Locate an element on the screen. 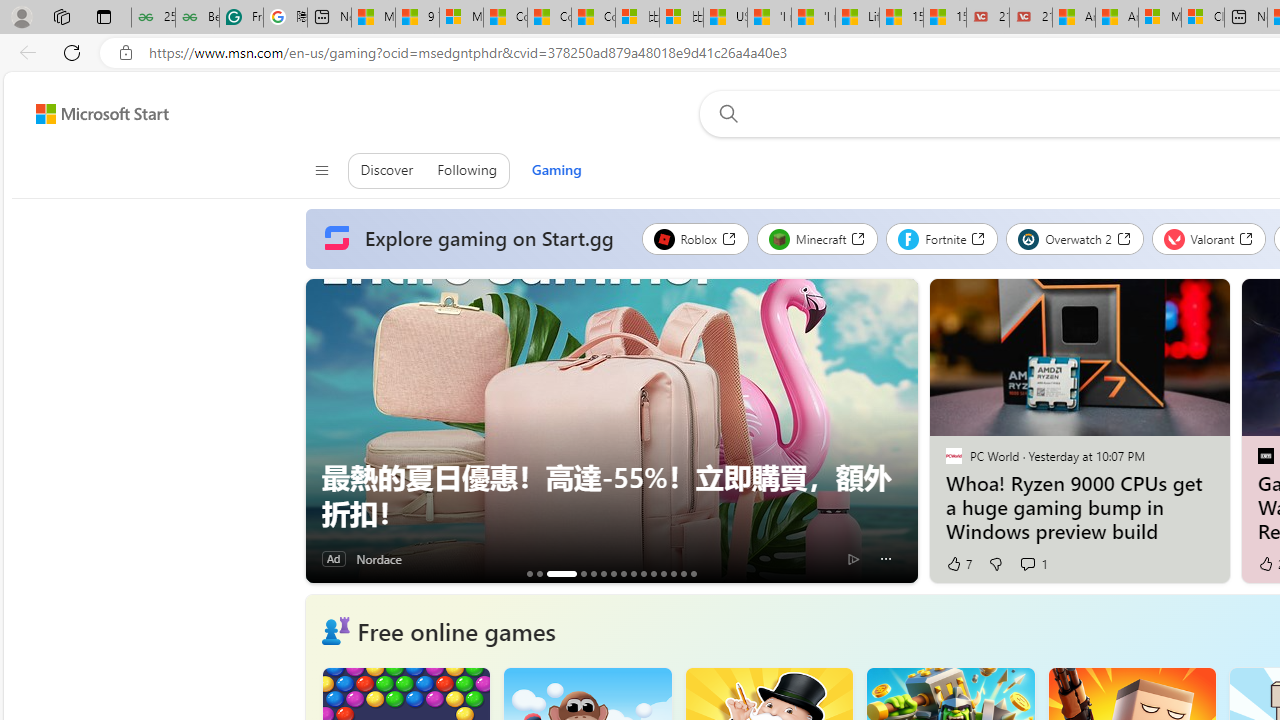 The width and height of the screenshot is (1280, 720). Following is located at coordinates (467, 170).